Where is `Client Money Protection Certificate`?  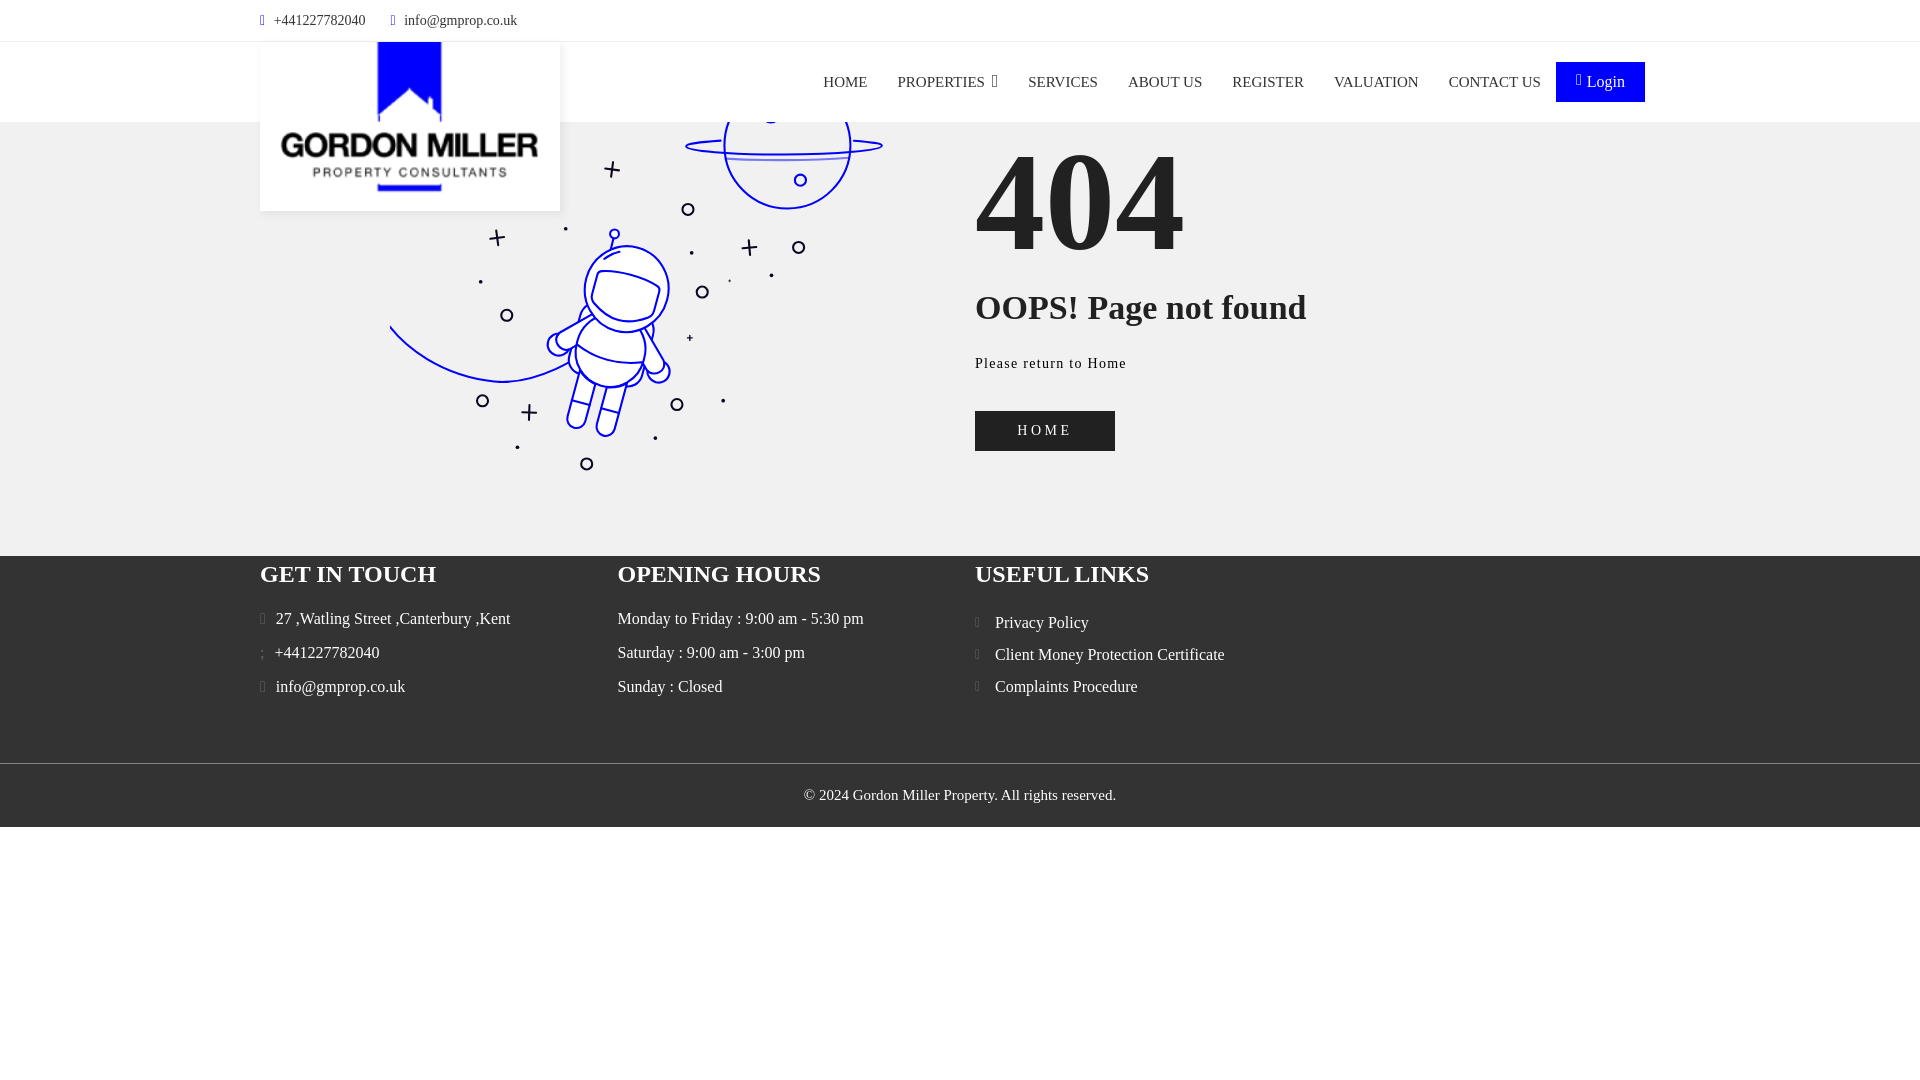 Client Money Protection Certificate is located at coordinates (1109, 654).